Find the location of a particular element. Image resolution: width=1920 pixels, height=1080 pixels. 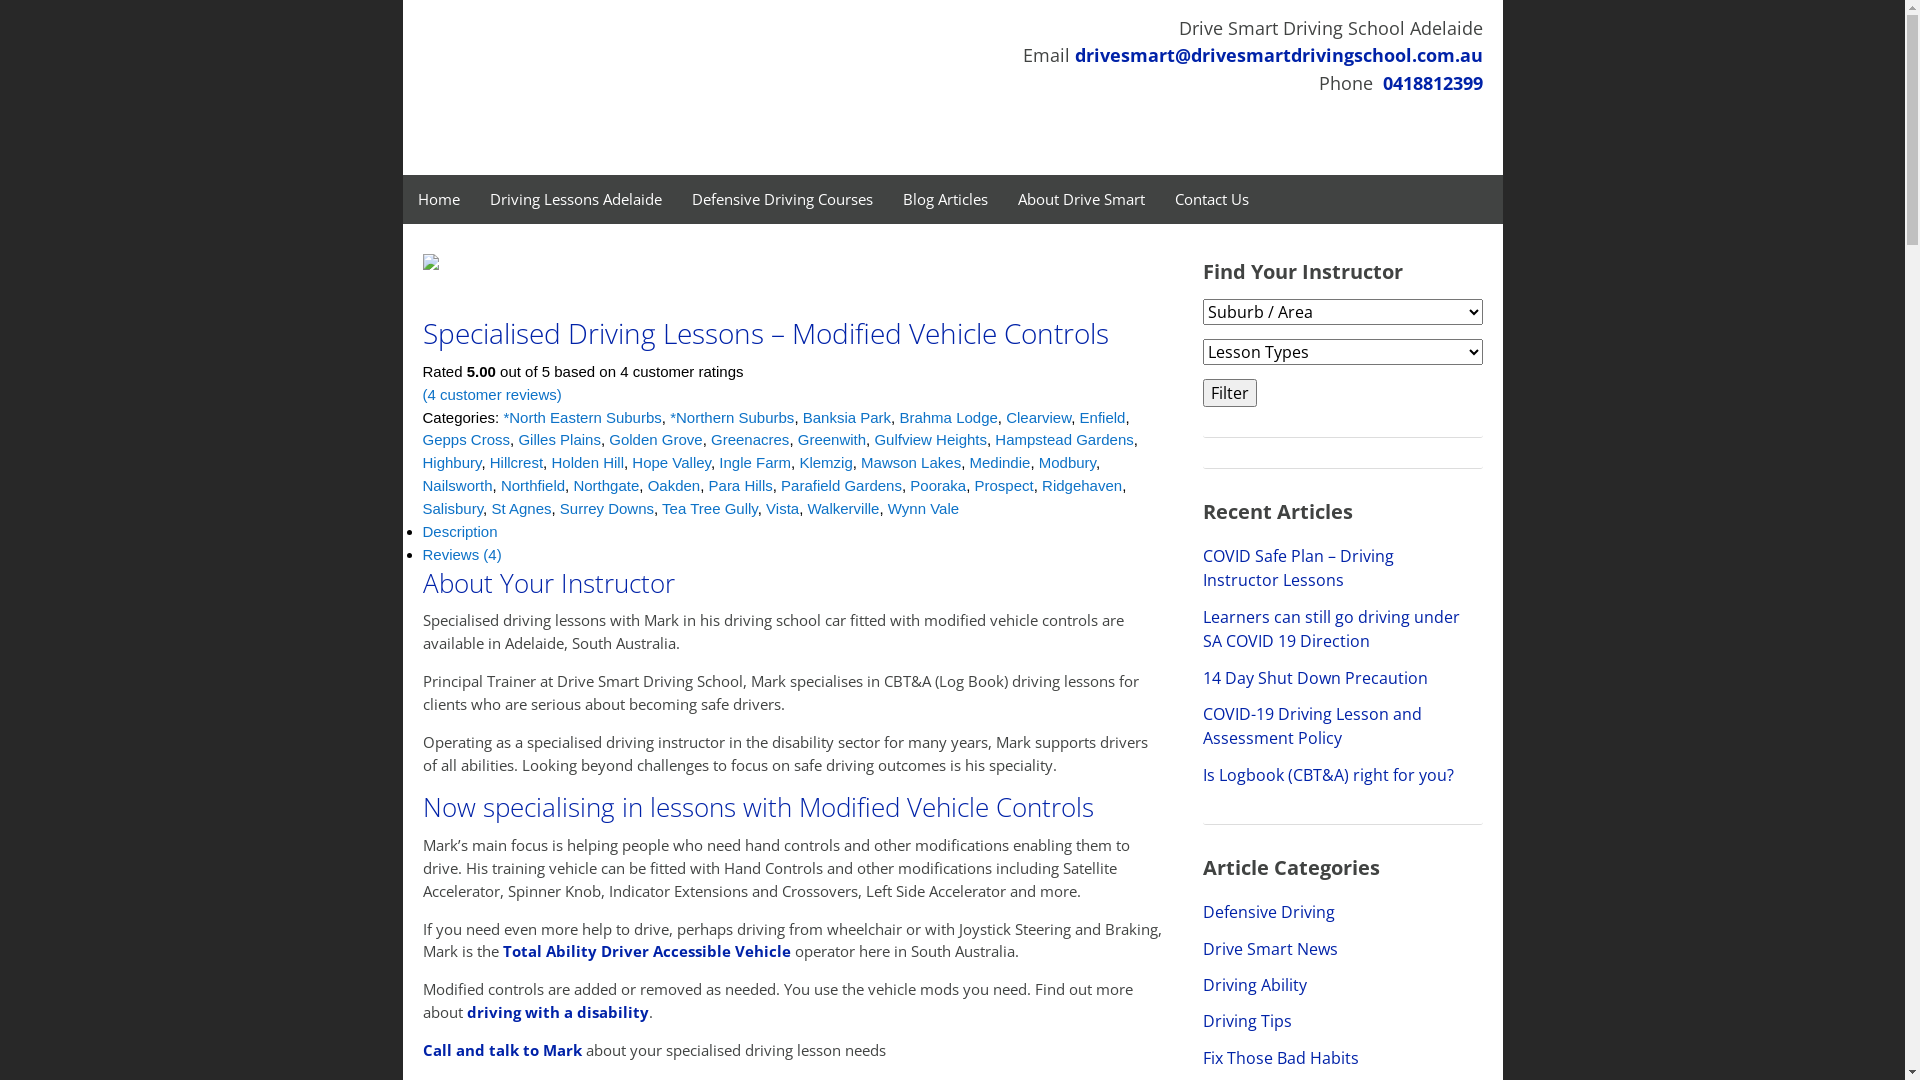

Banksia Park is located at coordinates (847, 416).